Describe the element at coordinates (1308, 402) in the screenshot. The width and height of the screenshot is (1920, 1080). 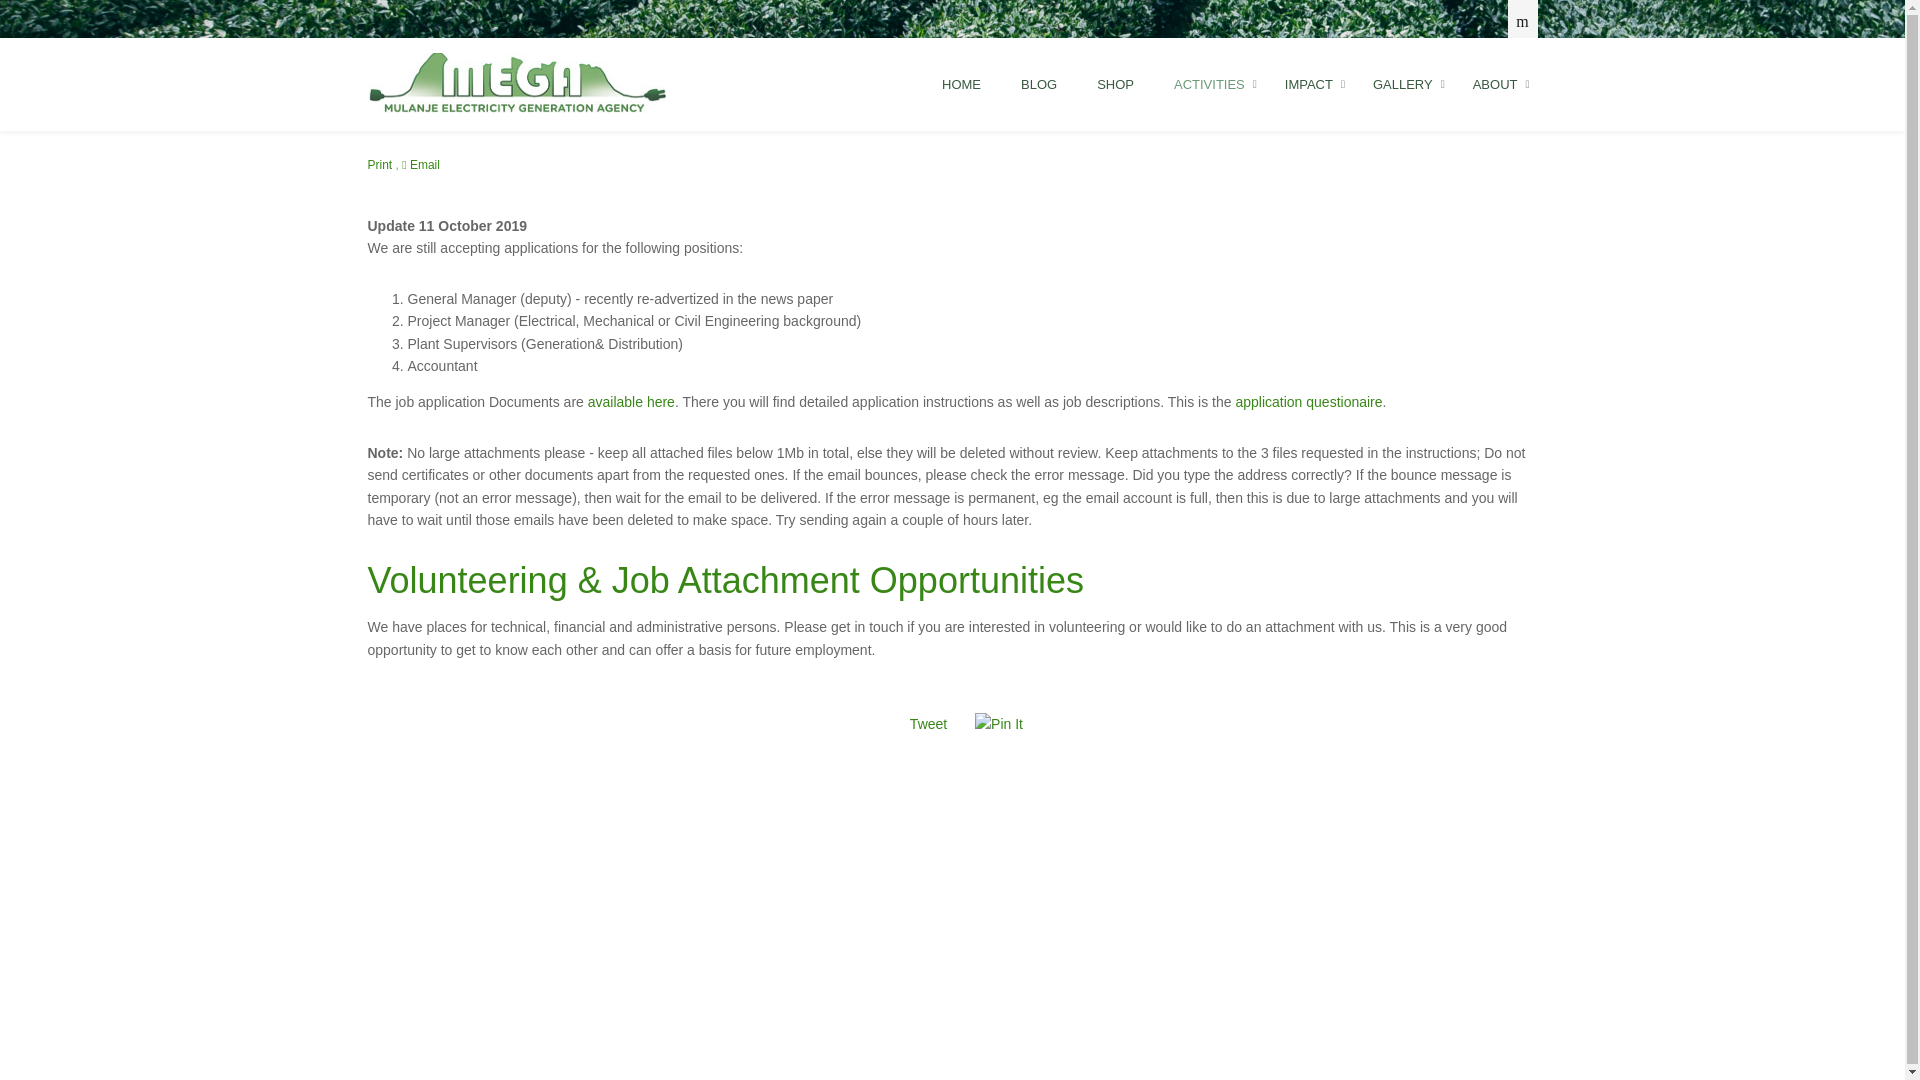
I see `application questionaire` at that location.